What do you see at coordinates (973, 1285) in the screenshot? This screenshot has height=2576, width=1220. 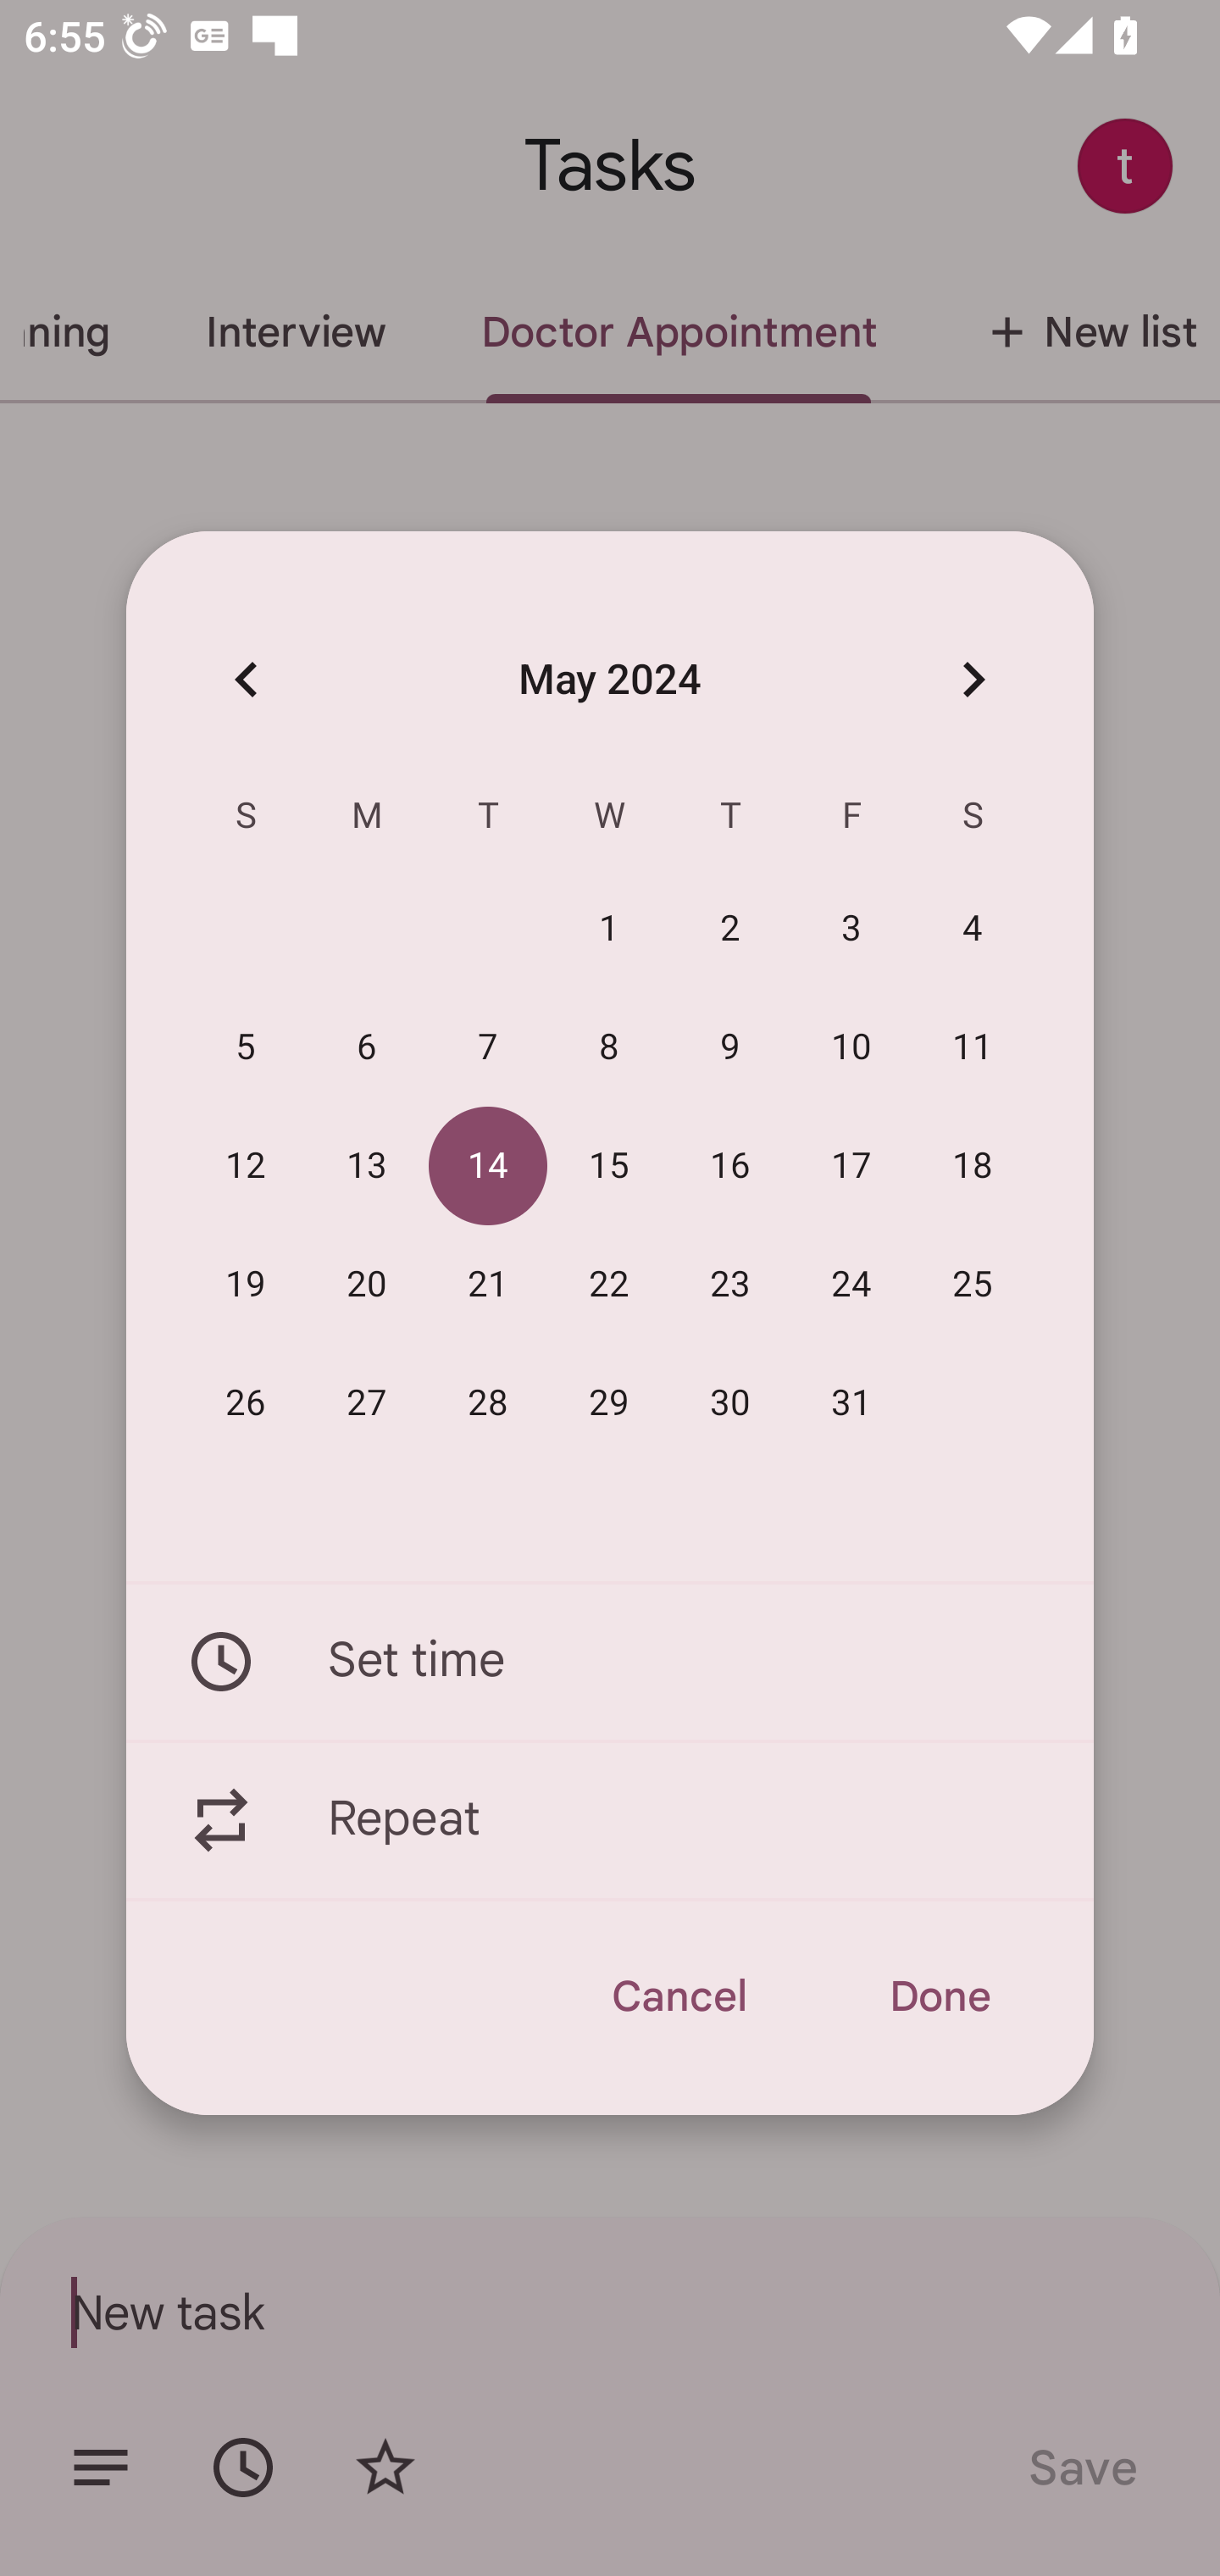 I see `25 25 May 2024` at bounding box center [973, 1285].